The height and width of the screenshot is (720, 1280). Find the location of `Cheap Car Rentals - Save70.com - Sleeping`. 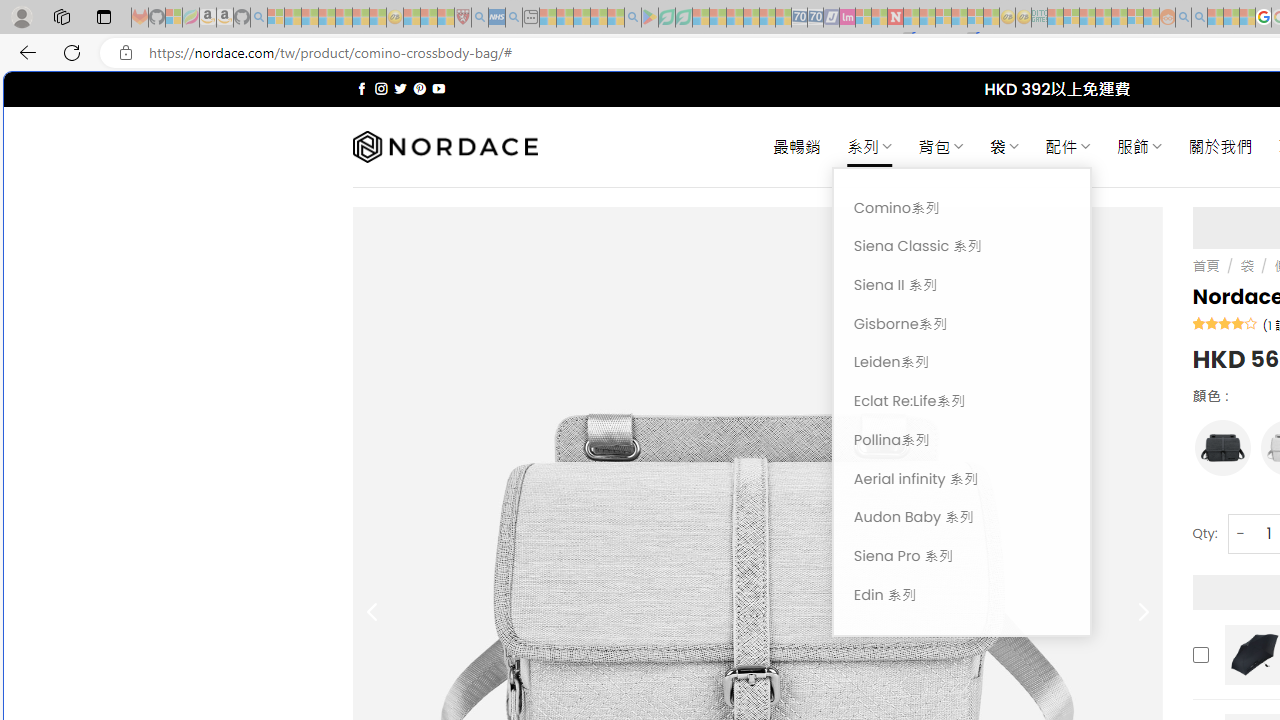

Cheap Car Rentals - Save70.com - Sleeping is located at coordinates (800, 18).